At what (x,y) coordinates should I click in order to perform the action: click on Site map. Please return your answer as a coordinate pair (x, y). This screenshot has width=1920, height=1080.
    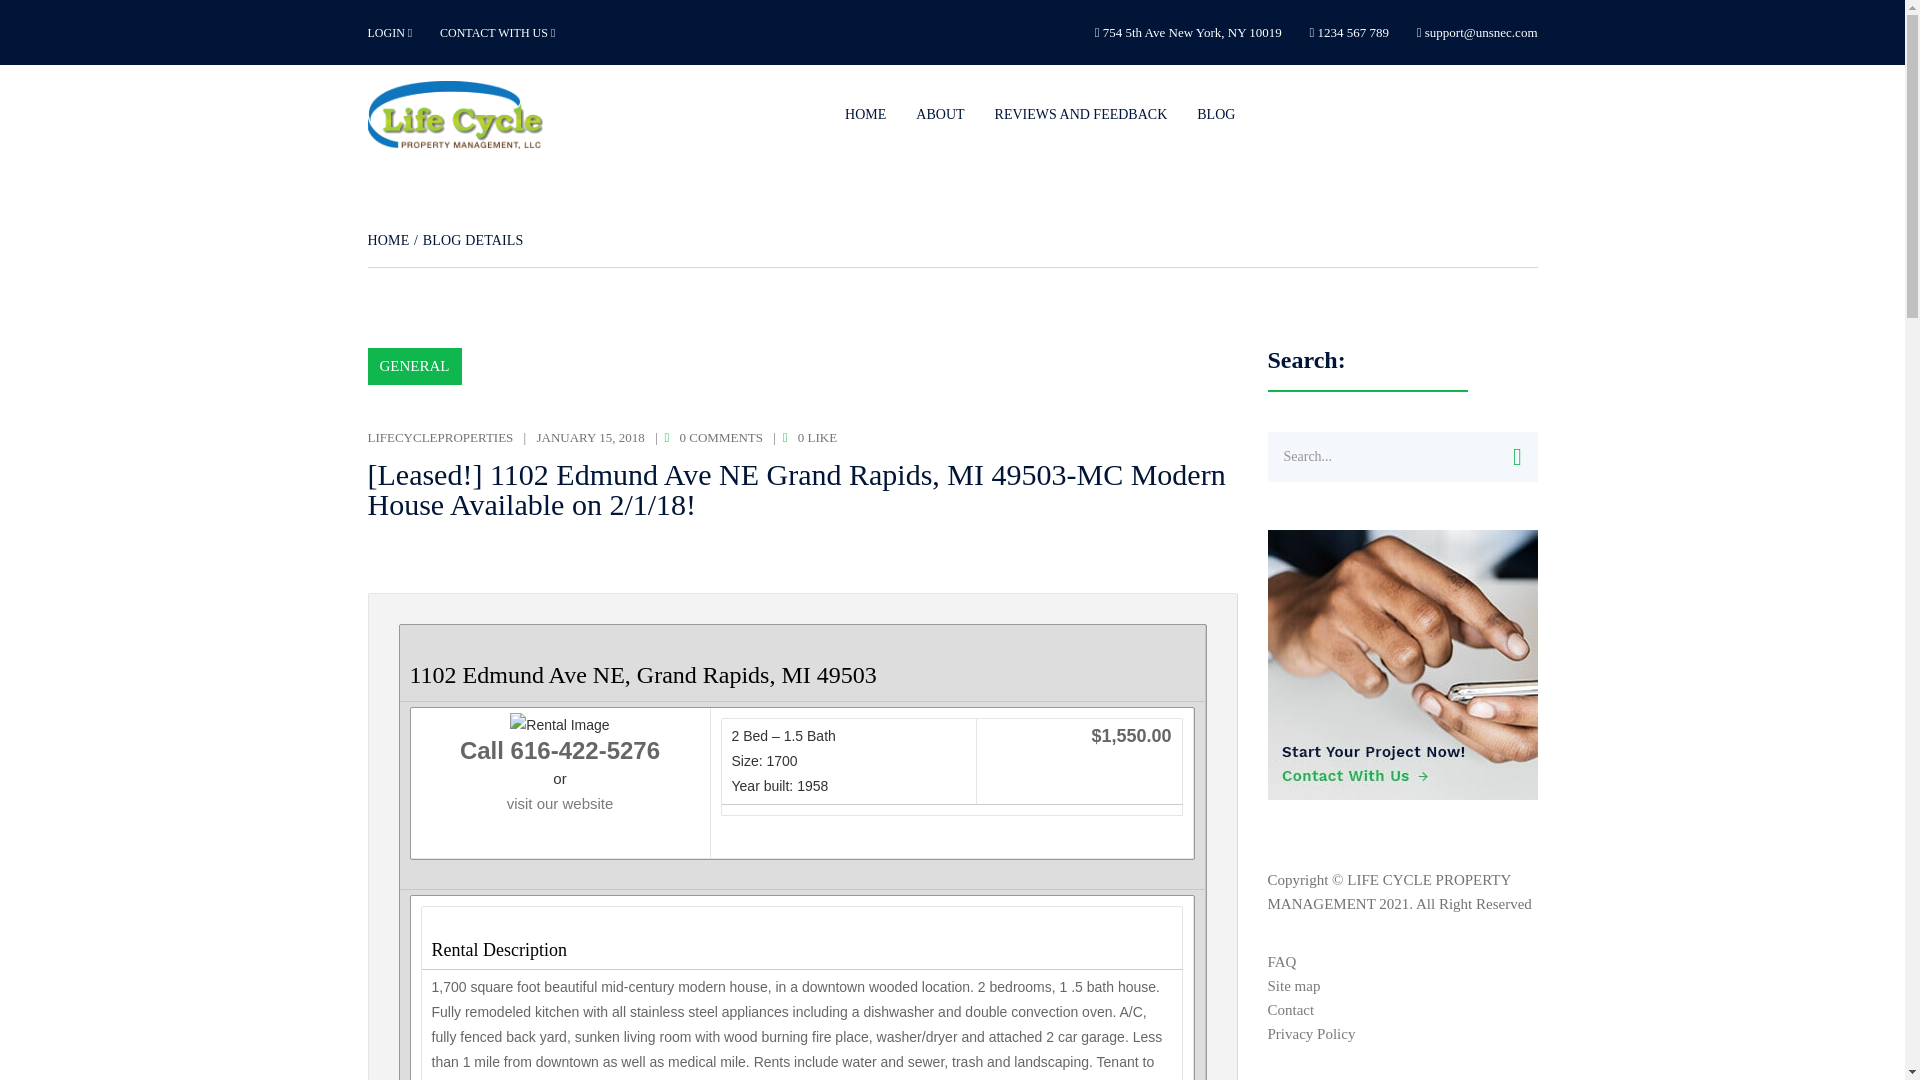
    Looking at the image, I should click on (1294, 986).